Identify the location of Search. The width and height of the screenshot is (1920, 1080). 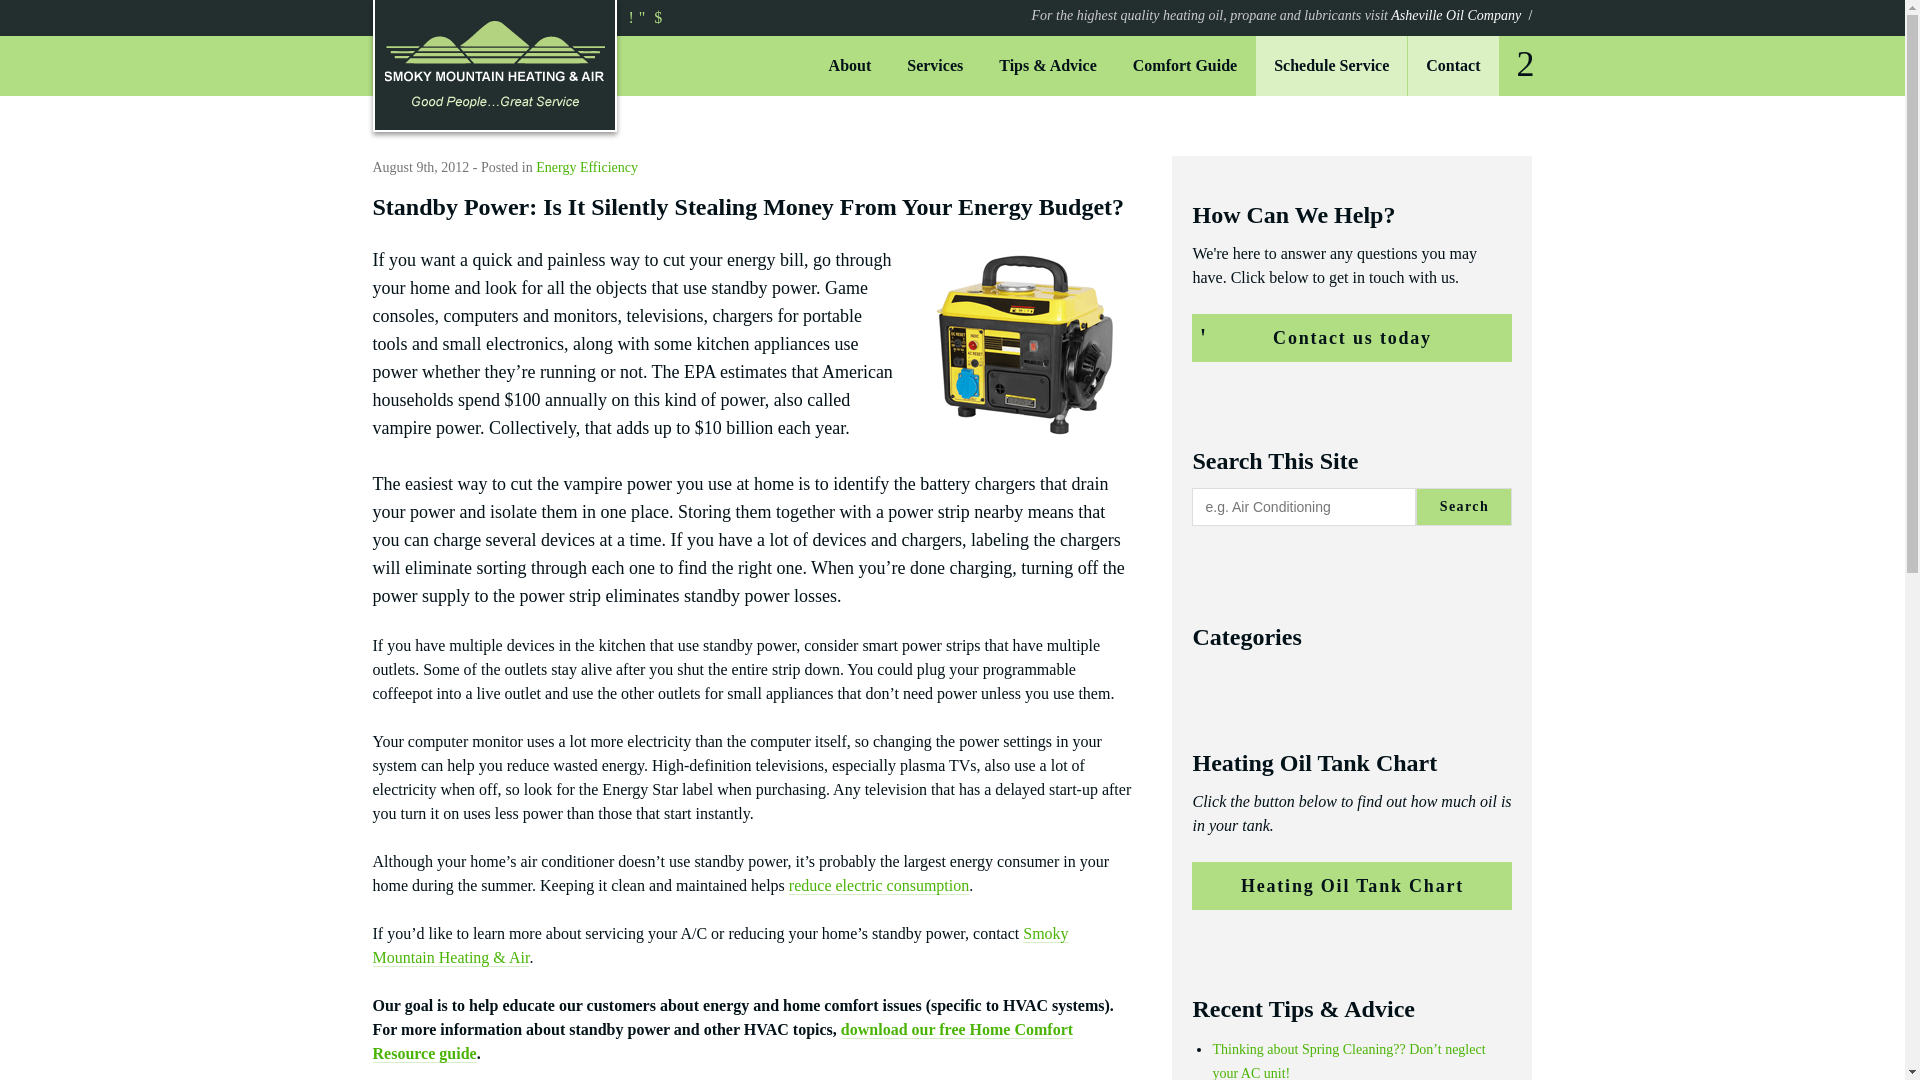
(1524, 63).